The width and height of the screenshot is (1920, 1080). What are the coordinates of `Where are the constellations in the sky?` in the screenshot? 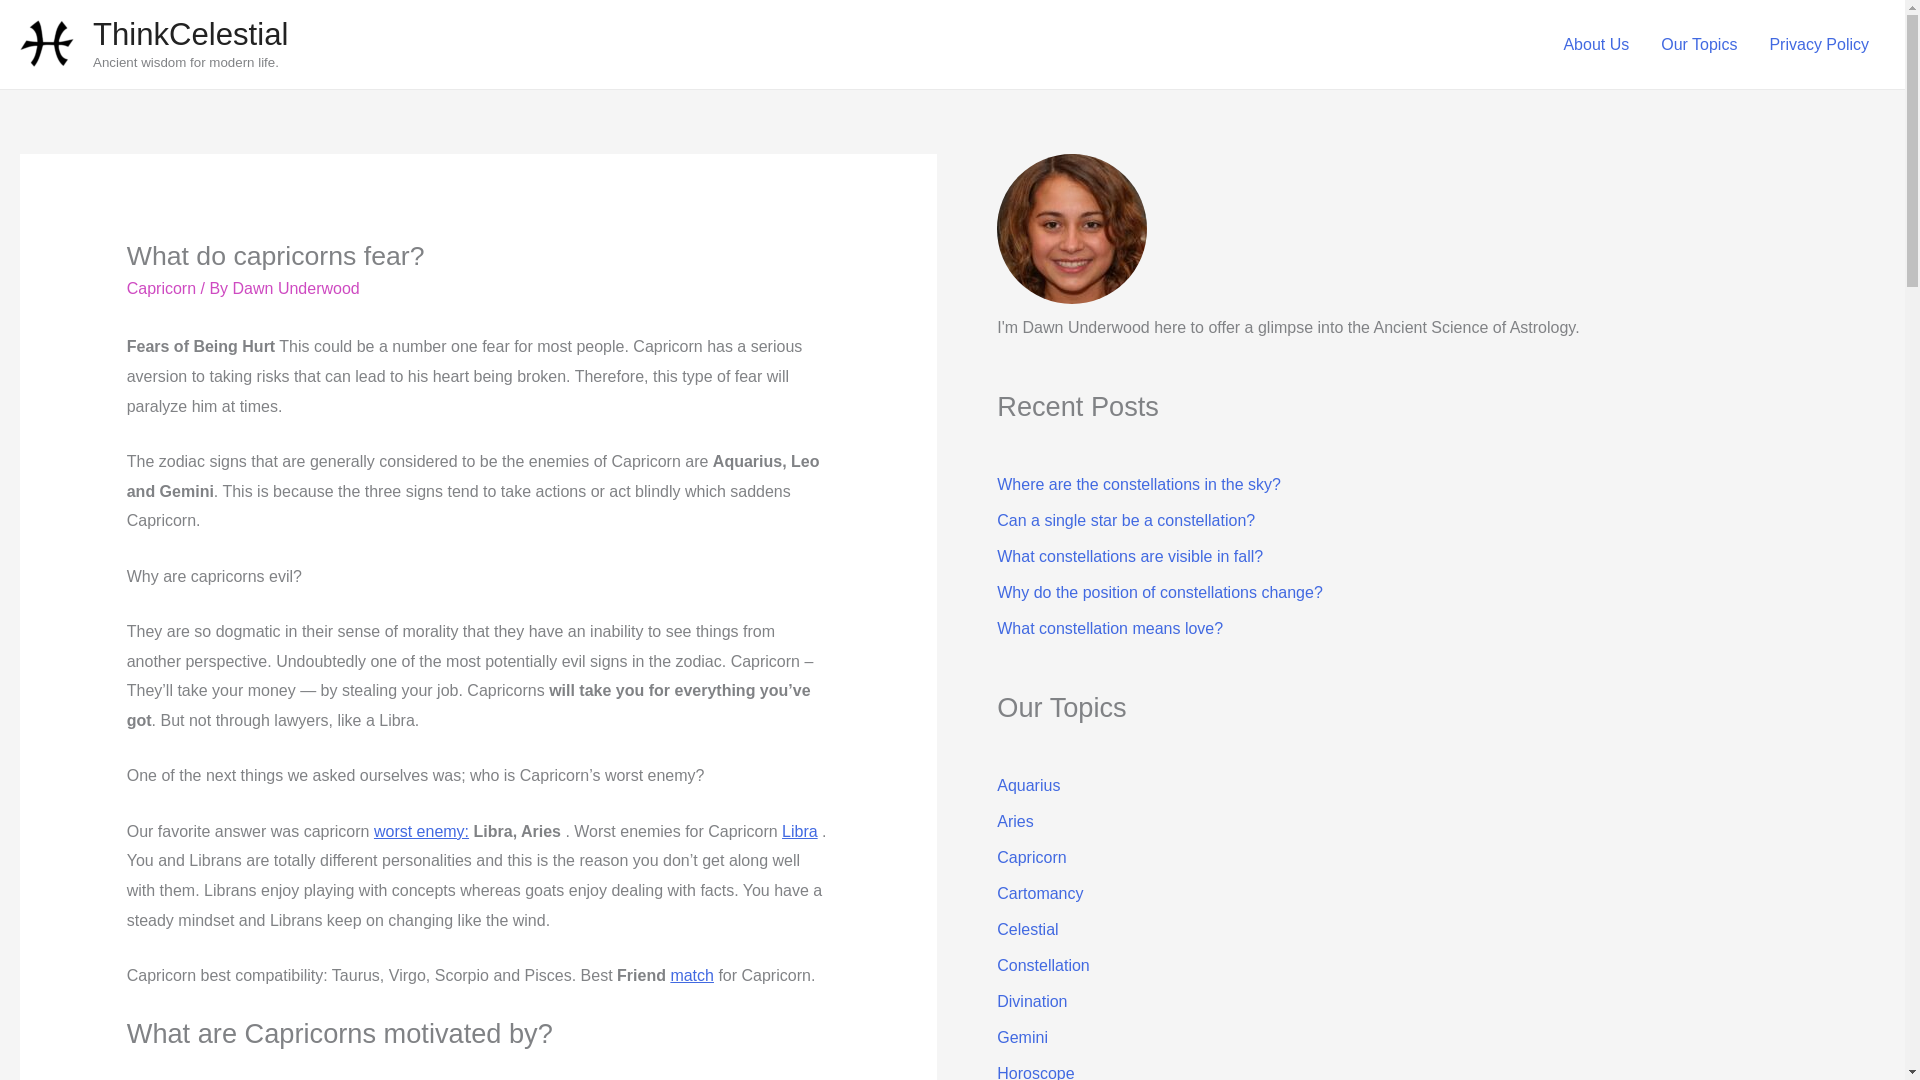 It's located at (1138, 484).